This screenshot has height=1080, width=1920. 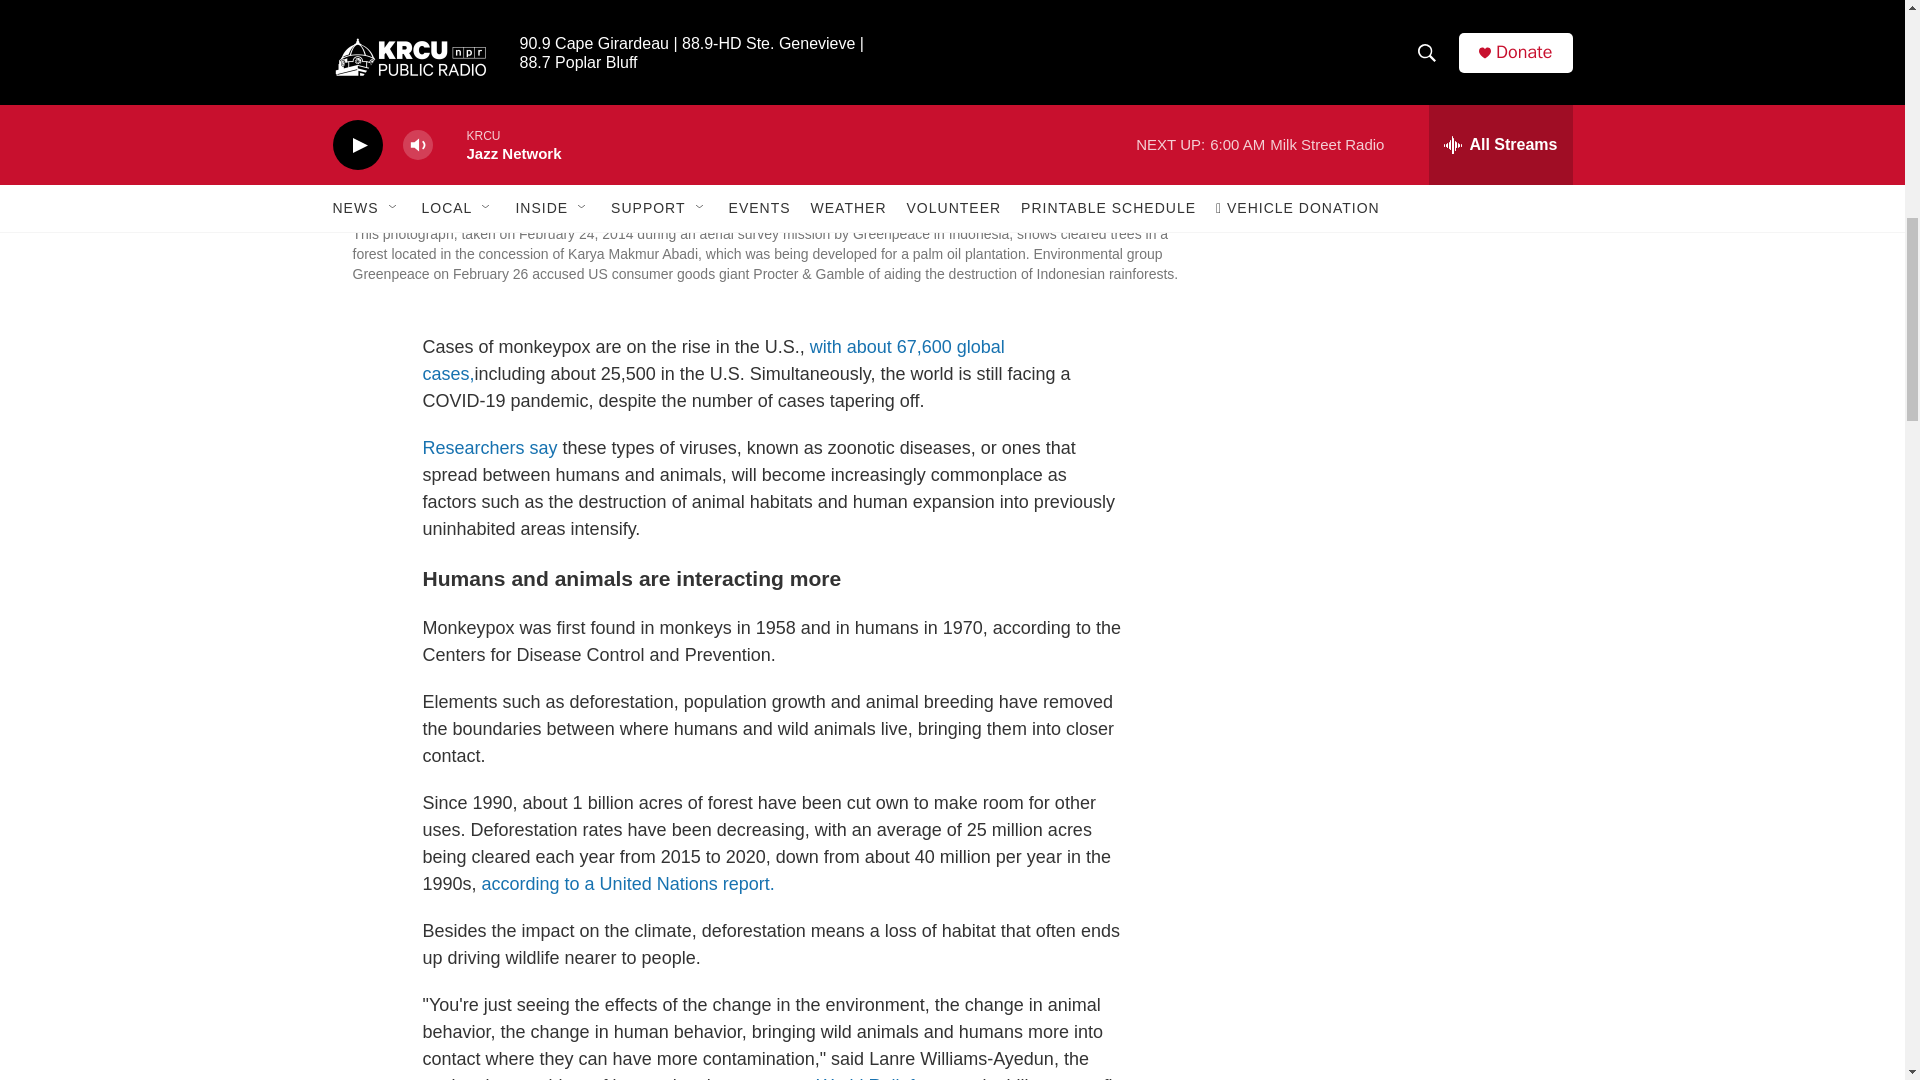 I want to click on 3rd party ad content, so click(x=1402, y=22).